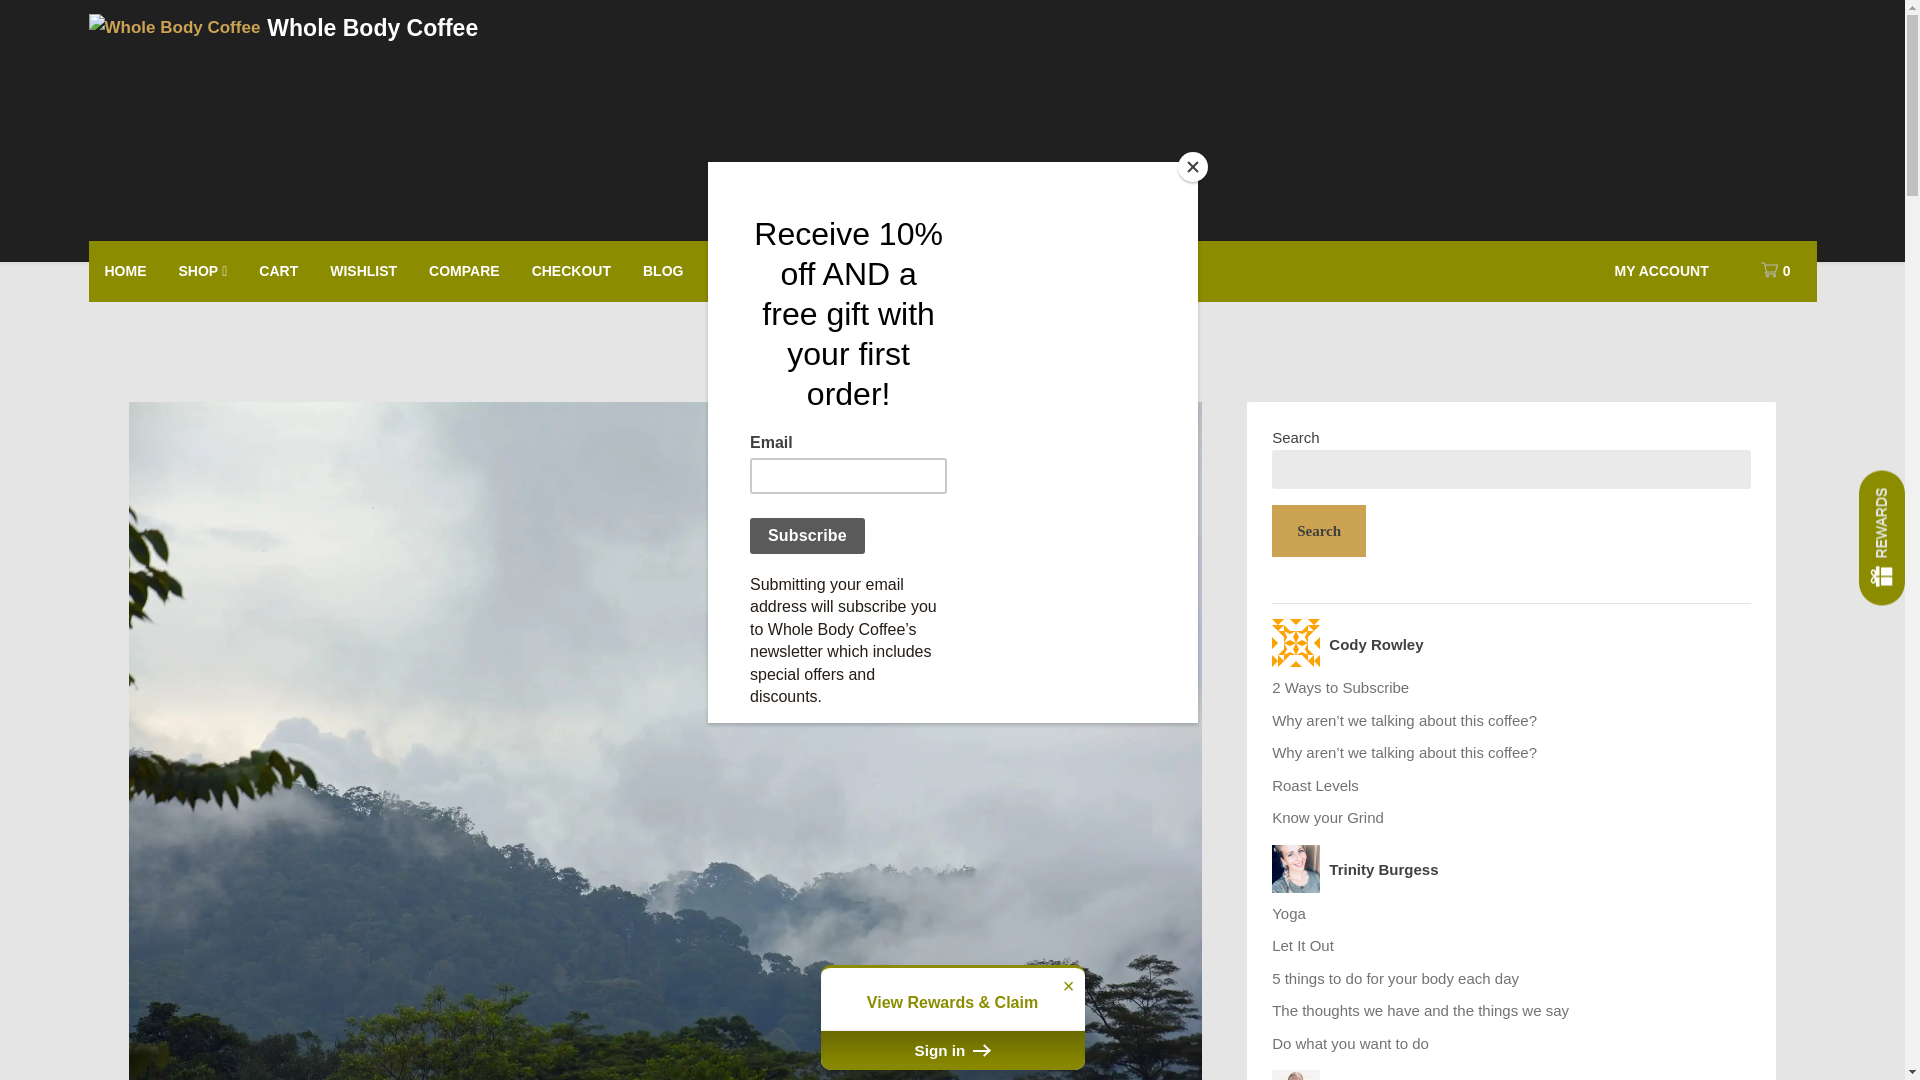 The width and height of the screenshot is (1920, 1080). What do you see at coordinates (1288, 914) in the screenshot?
I see `Yoga` at bounding box center [1288, 914].